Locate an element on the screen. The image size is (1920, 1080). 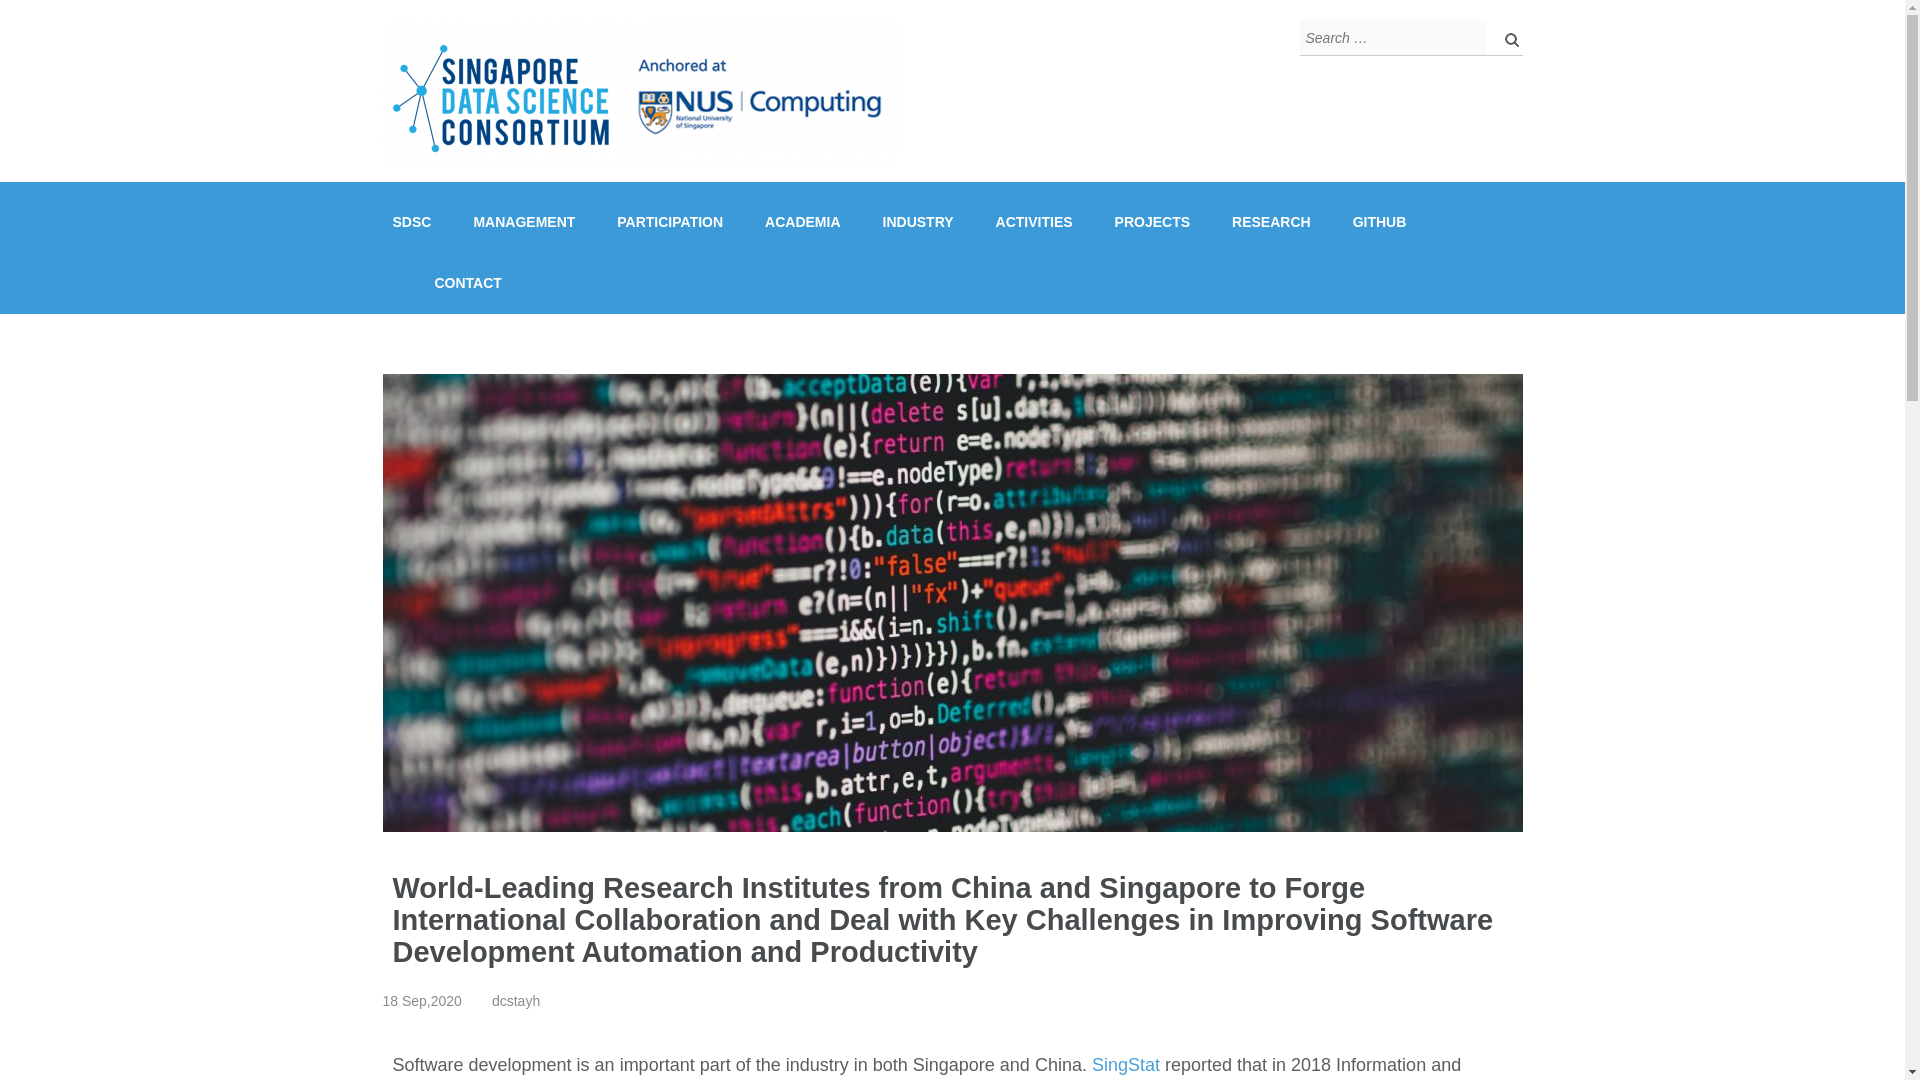
INDUSTRY is located at coordinates (918, 222).